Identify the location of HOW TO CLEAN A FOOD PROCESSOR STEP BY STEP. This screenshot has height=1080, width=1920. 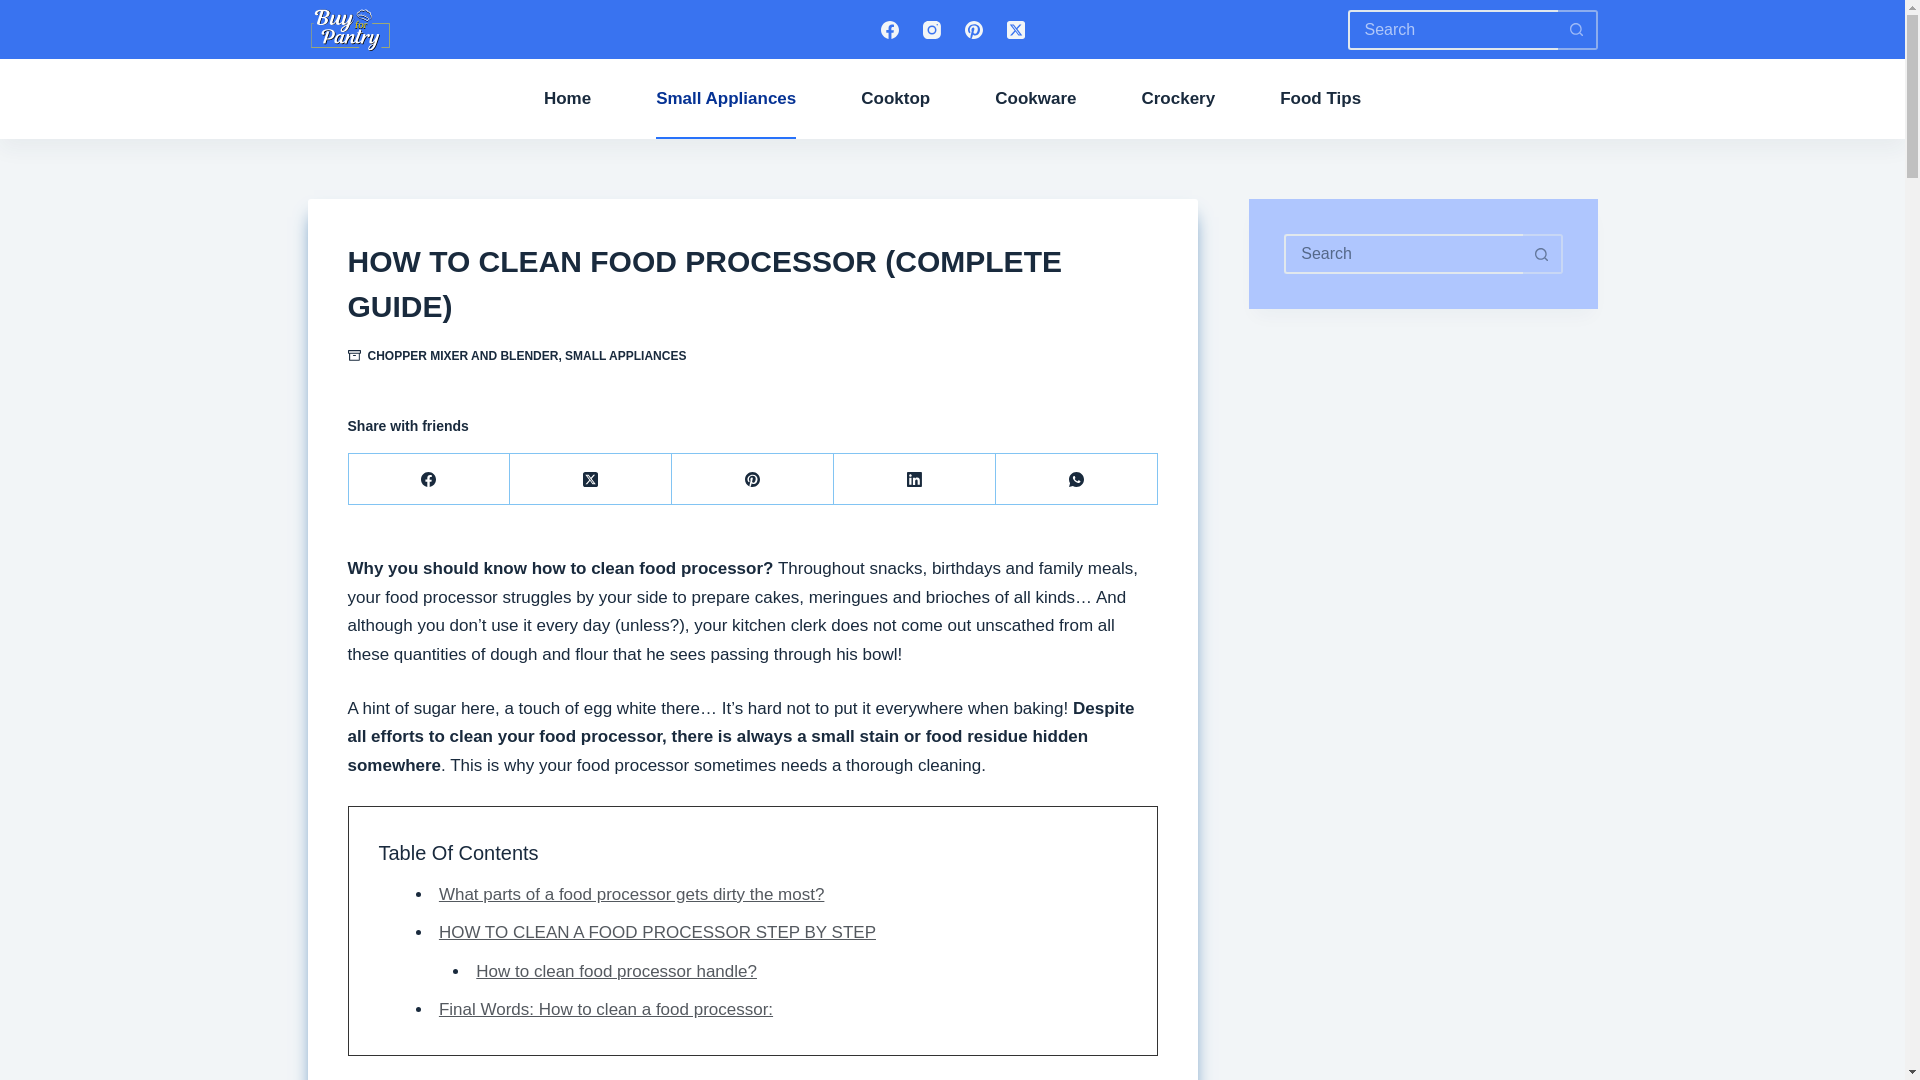
(657, 932).